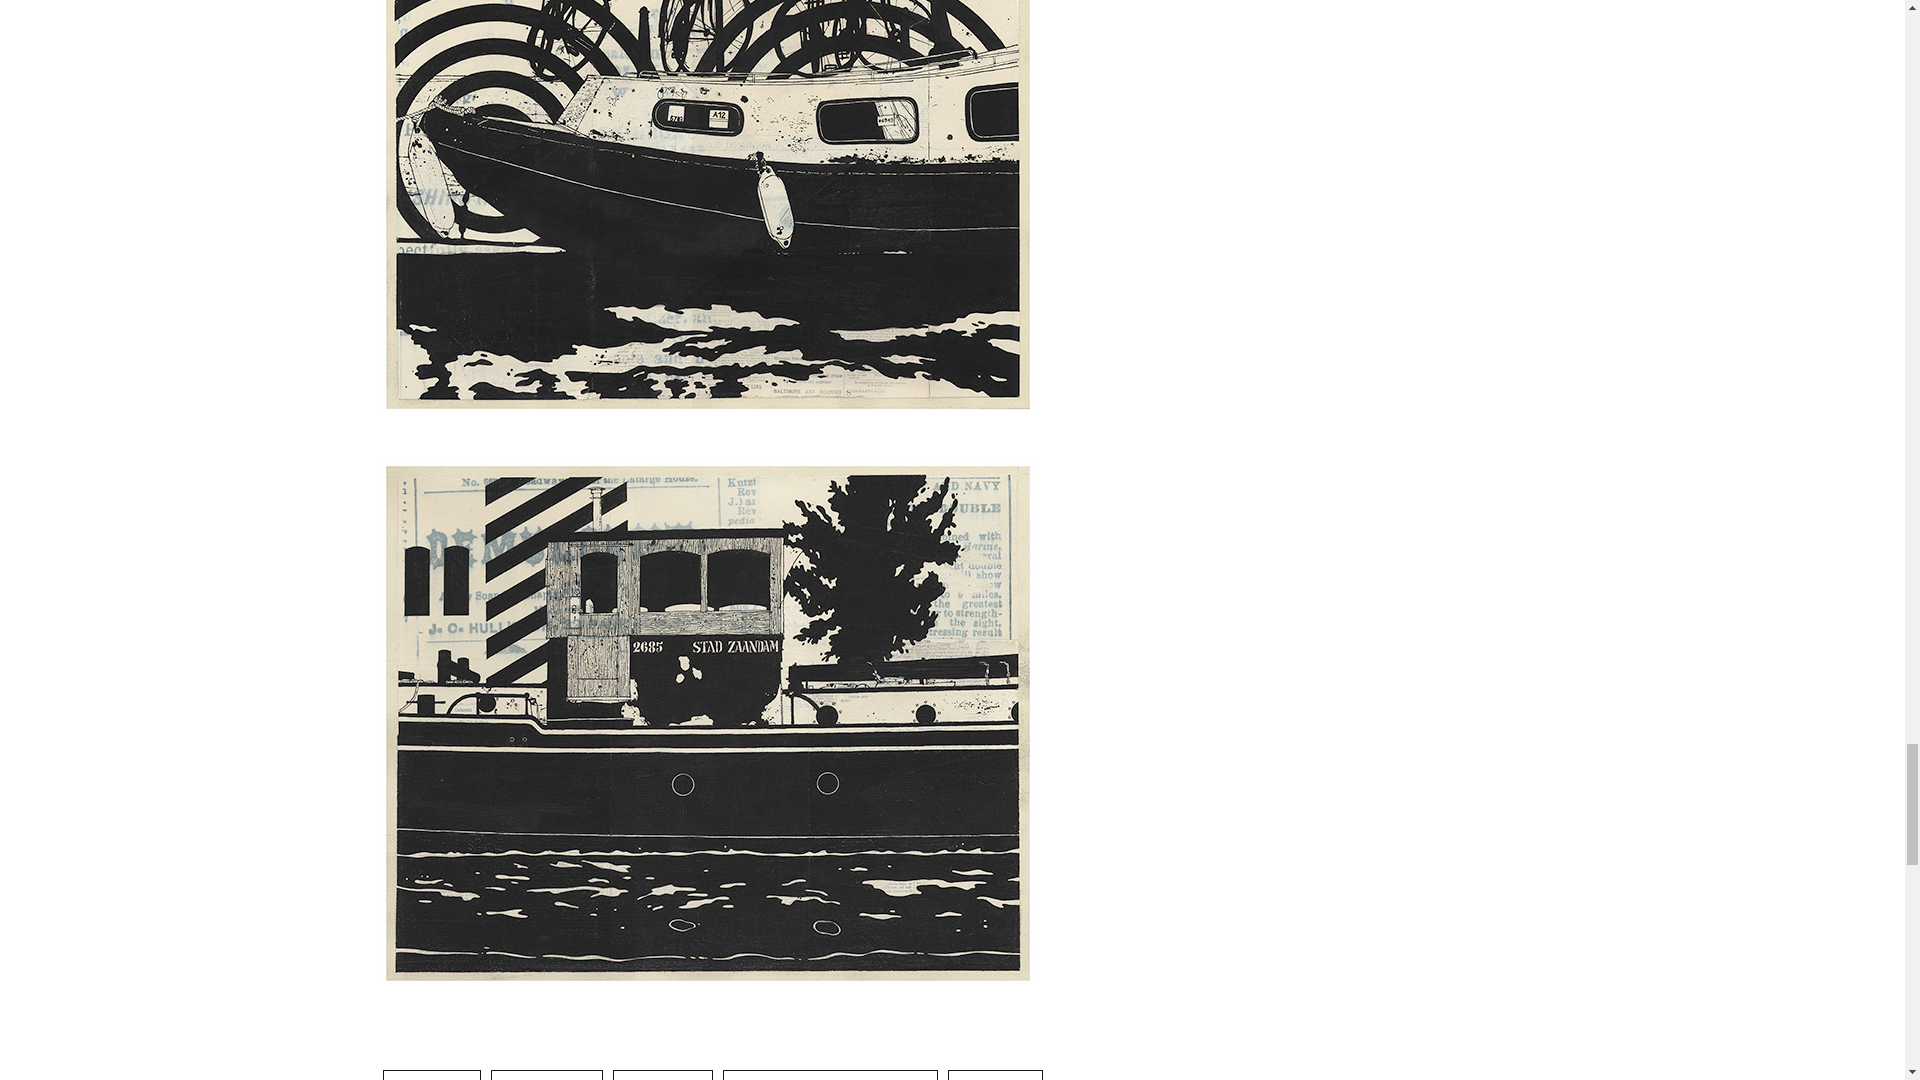 The image size is (1920, 1080). What do you see at coordinates (546, 1075) in the screenshot?
I see `DREW LESHKO` at bounding box center [546, 1075].